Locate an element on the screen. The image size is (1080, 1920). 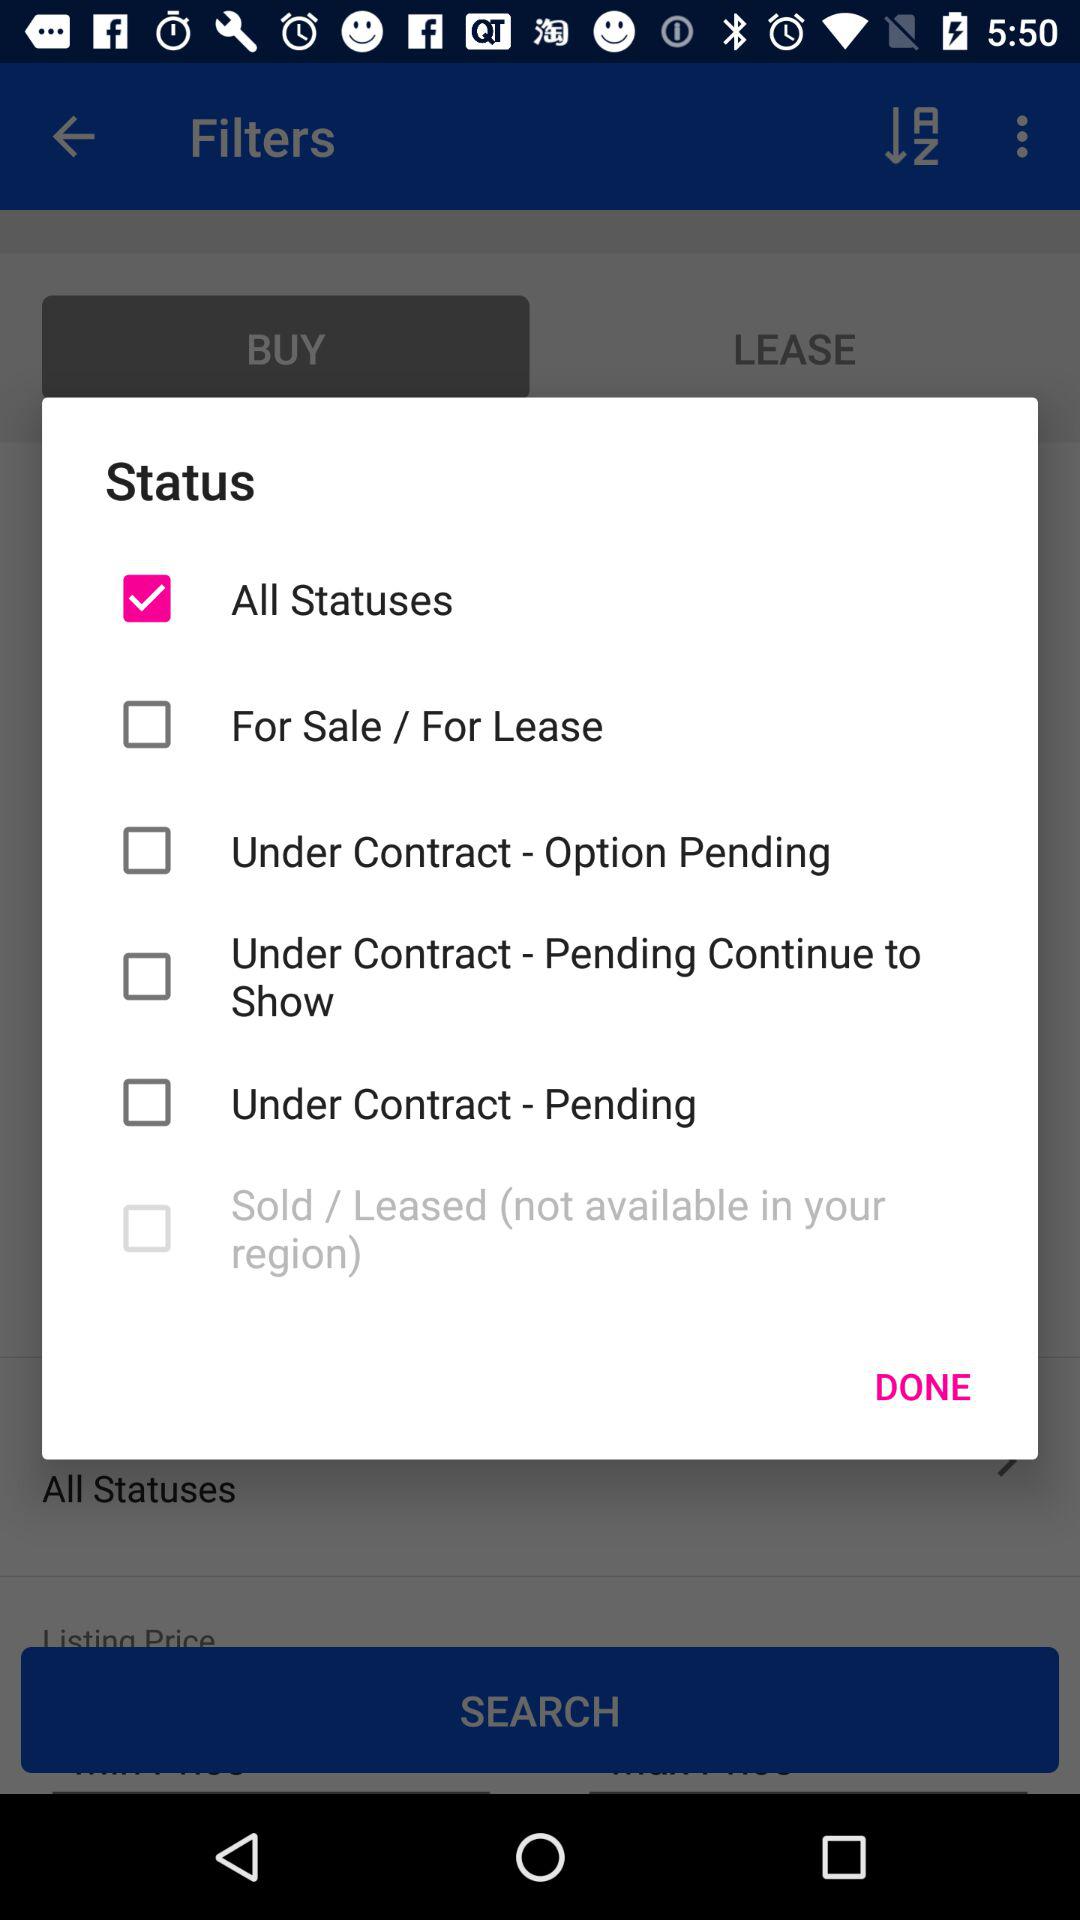
press icon below the sold leased not item is located at coordinates (922, 1385).